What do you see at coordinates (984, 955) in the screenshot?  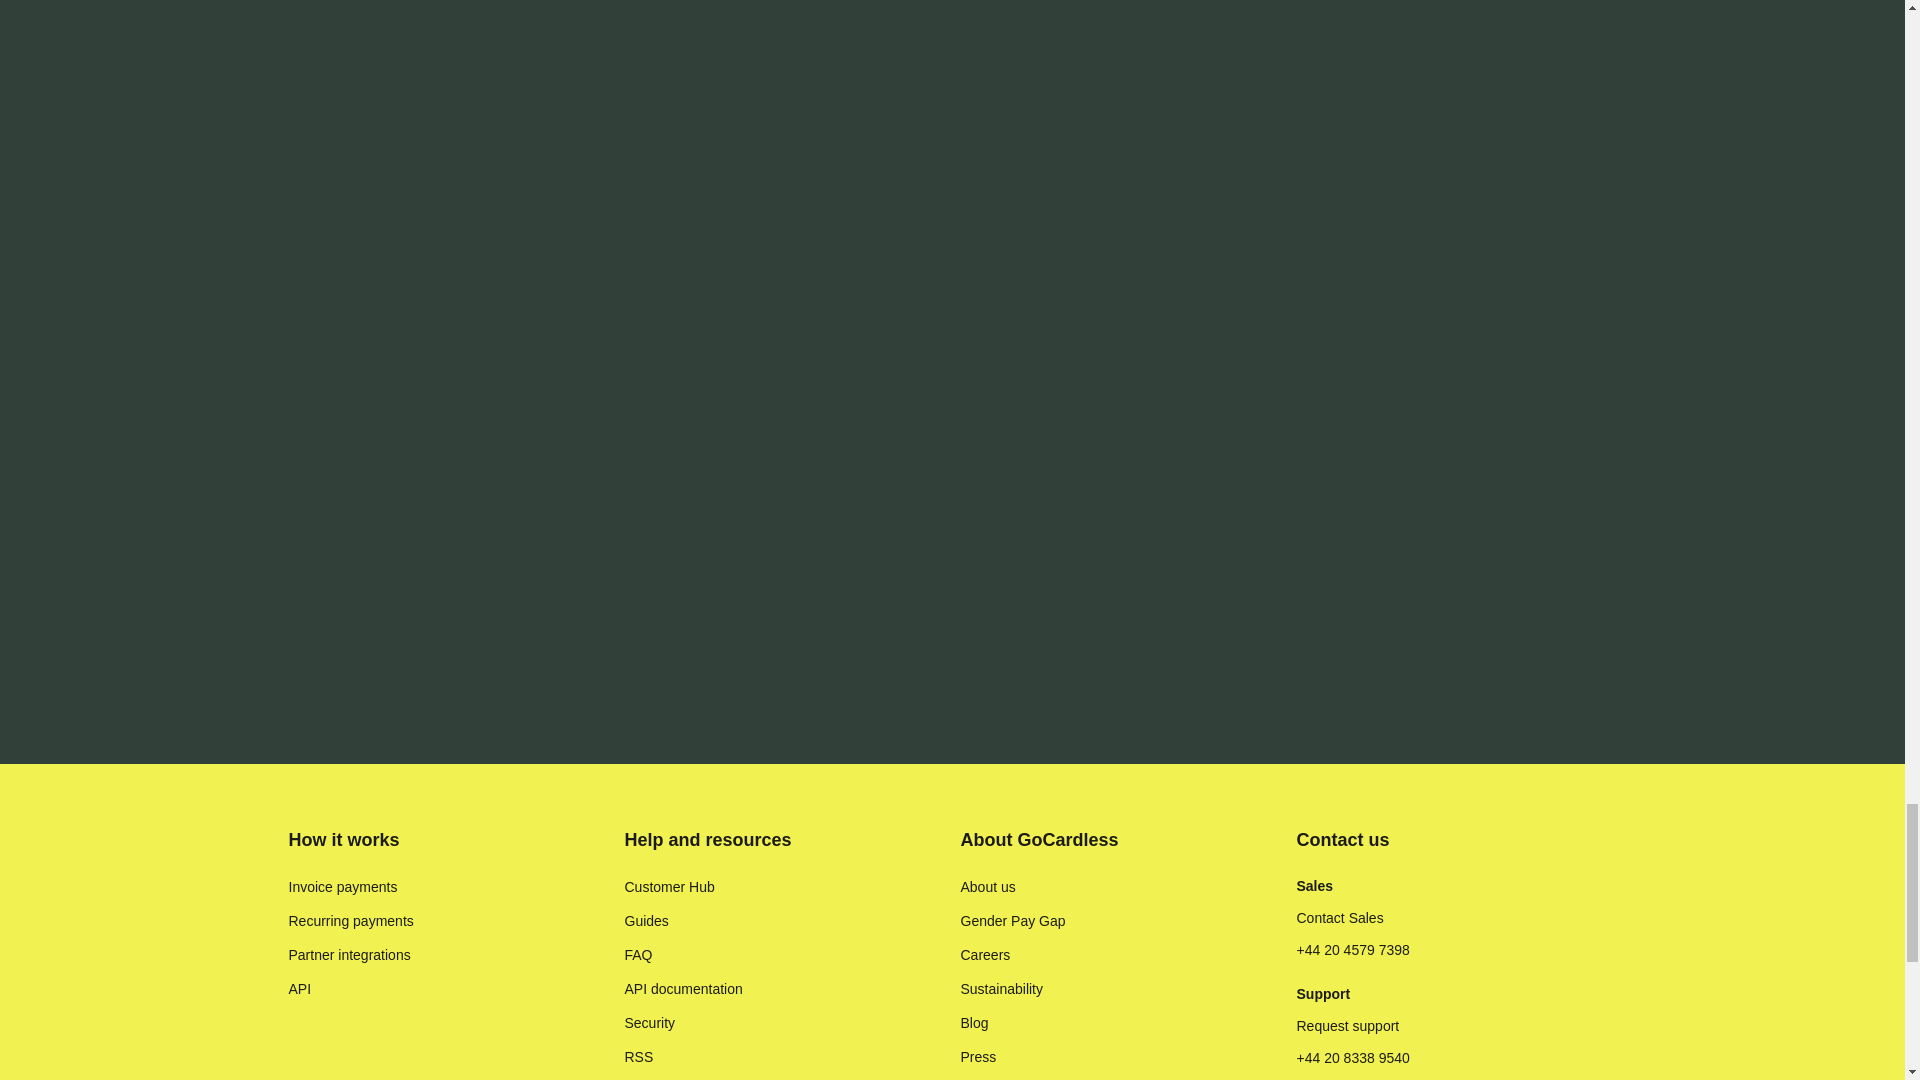 I see `Careers` at bounding box center [984, 955].